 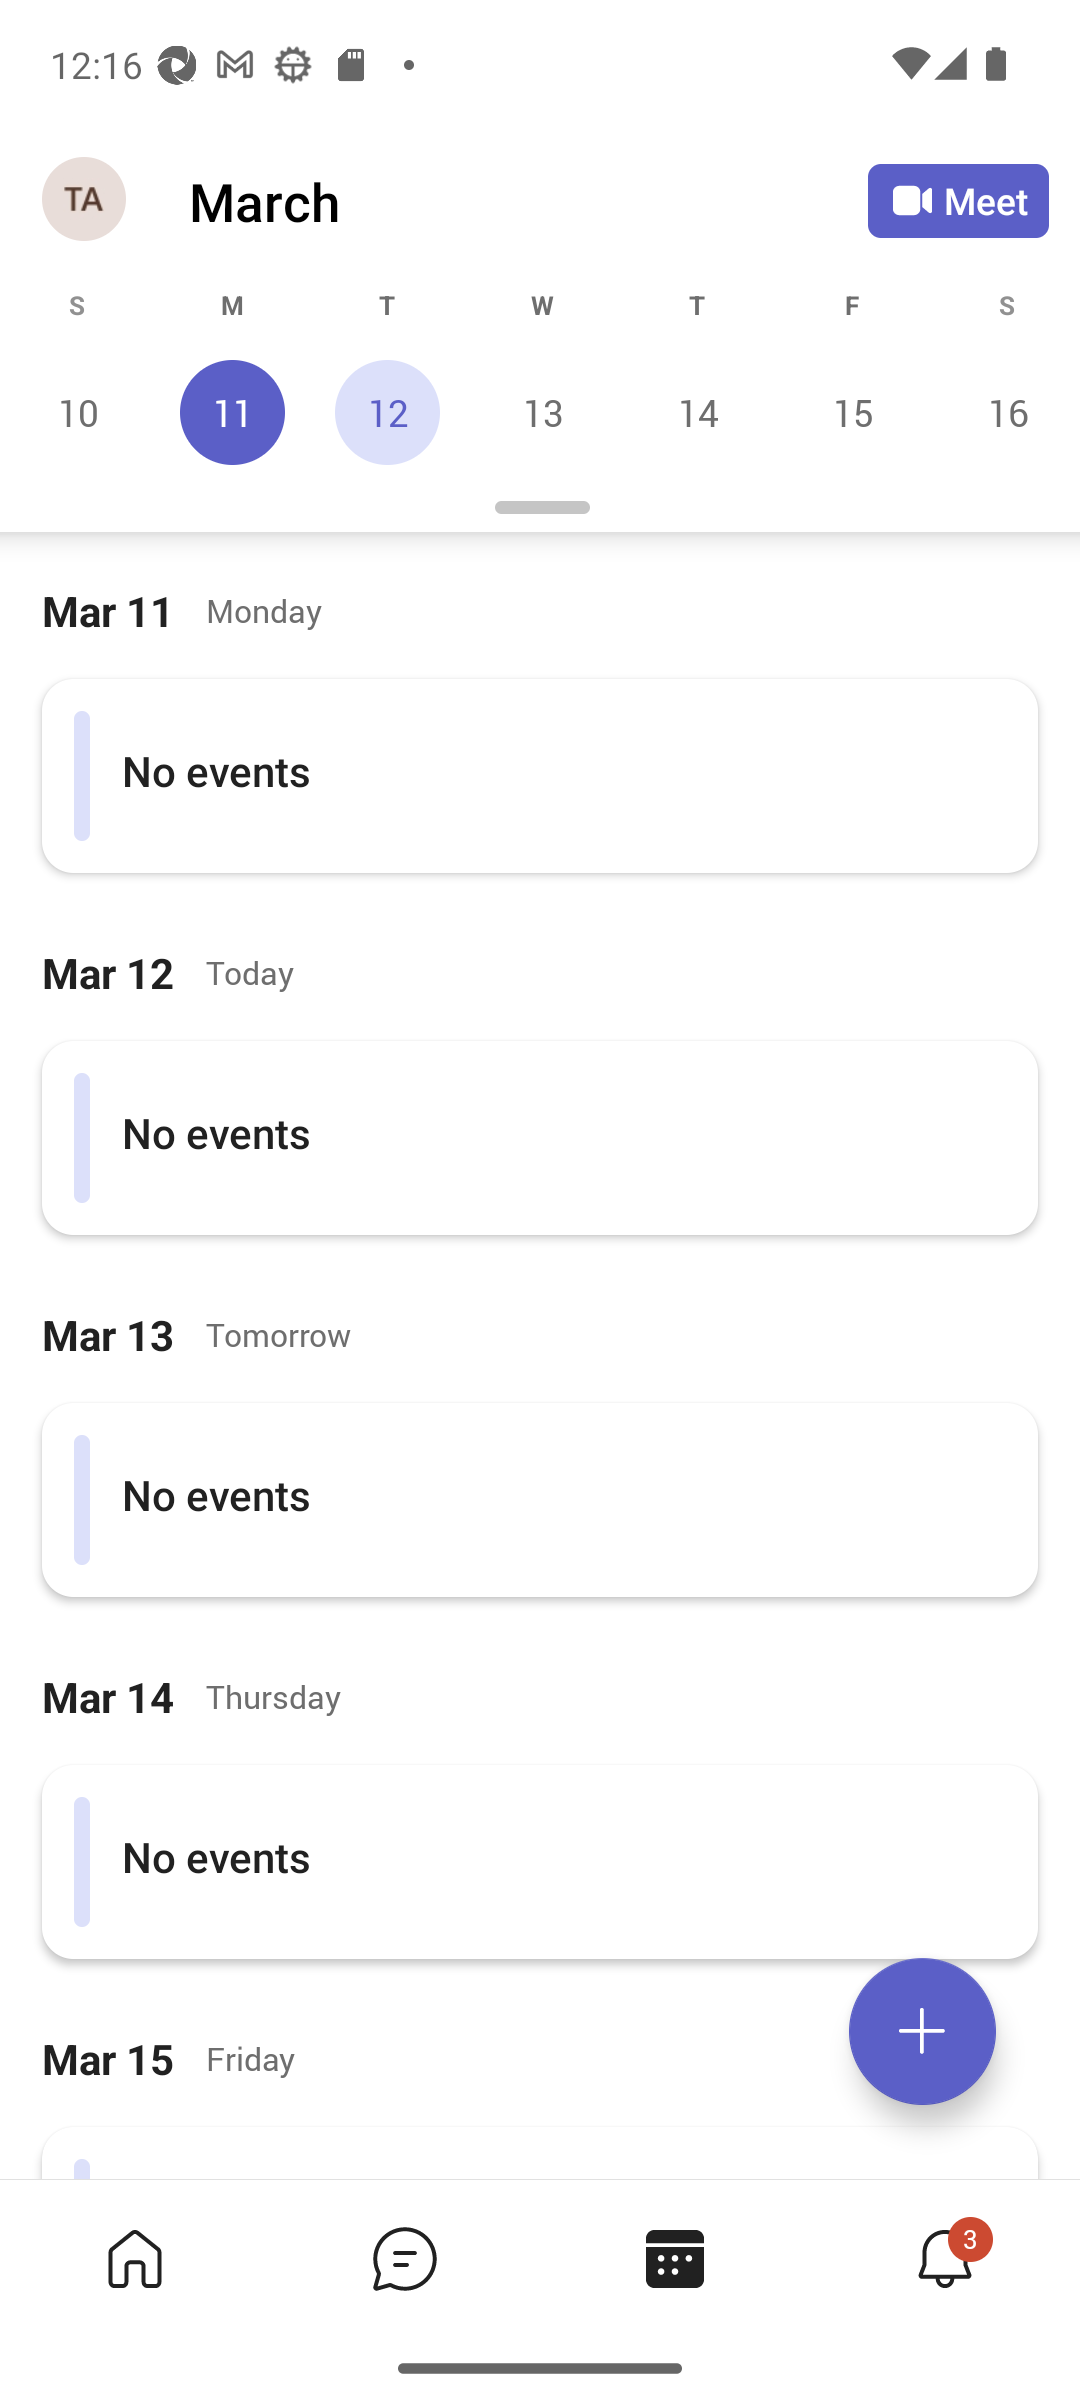 What do you see at coordinates (232, 412) in the screenshot?
I see `Monday, March 11, Selected 11` at bounding box center [232, 412].